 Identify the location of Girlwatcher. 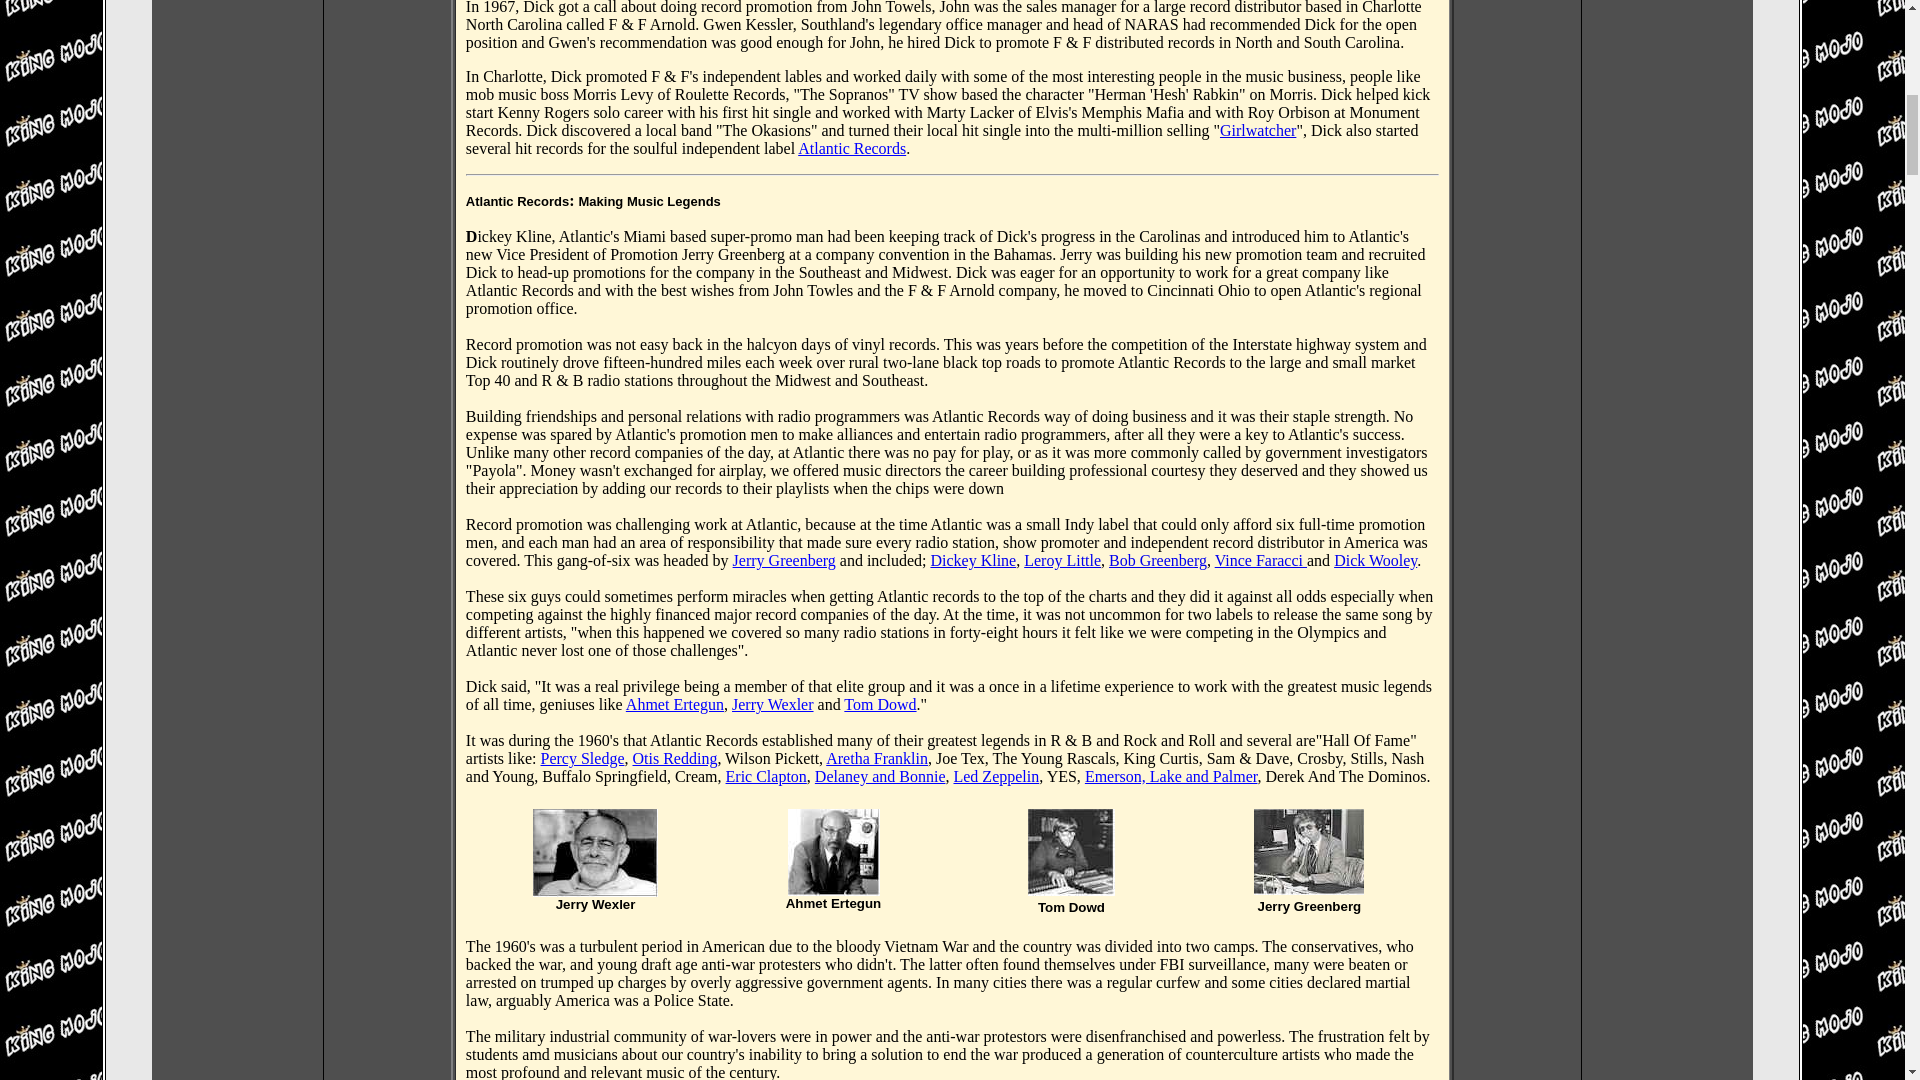
(1258, 130).